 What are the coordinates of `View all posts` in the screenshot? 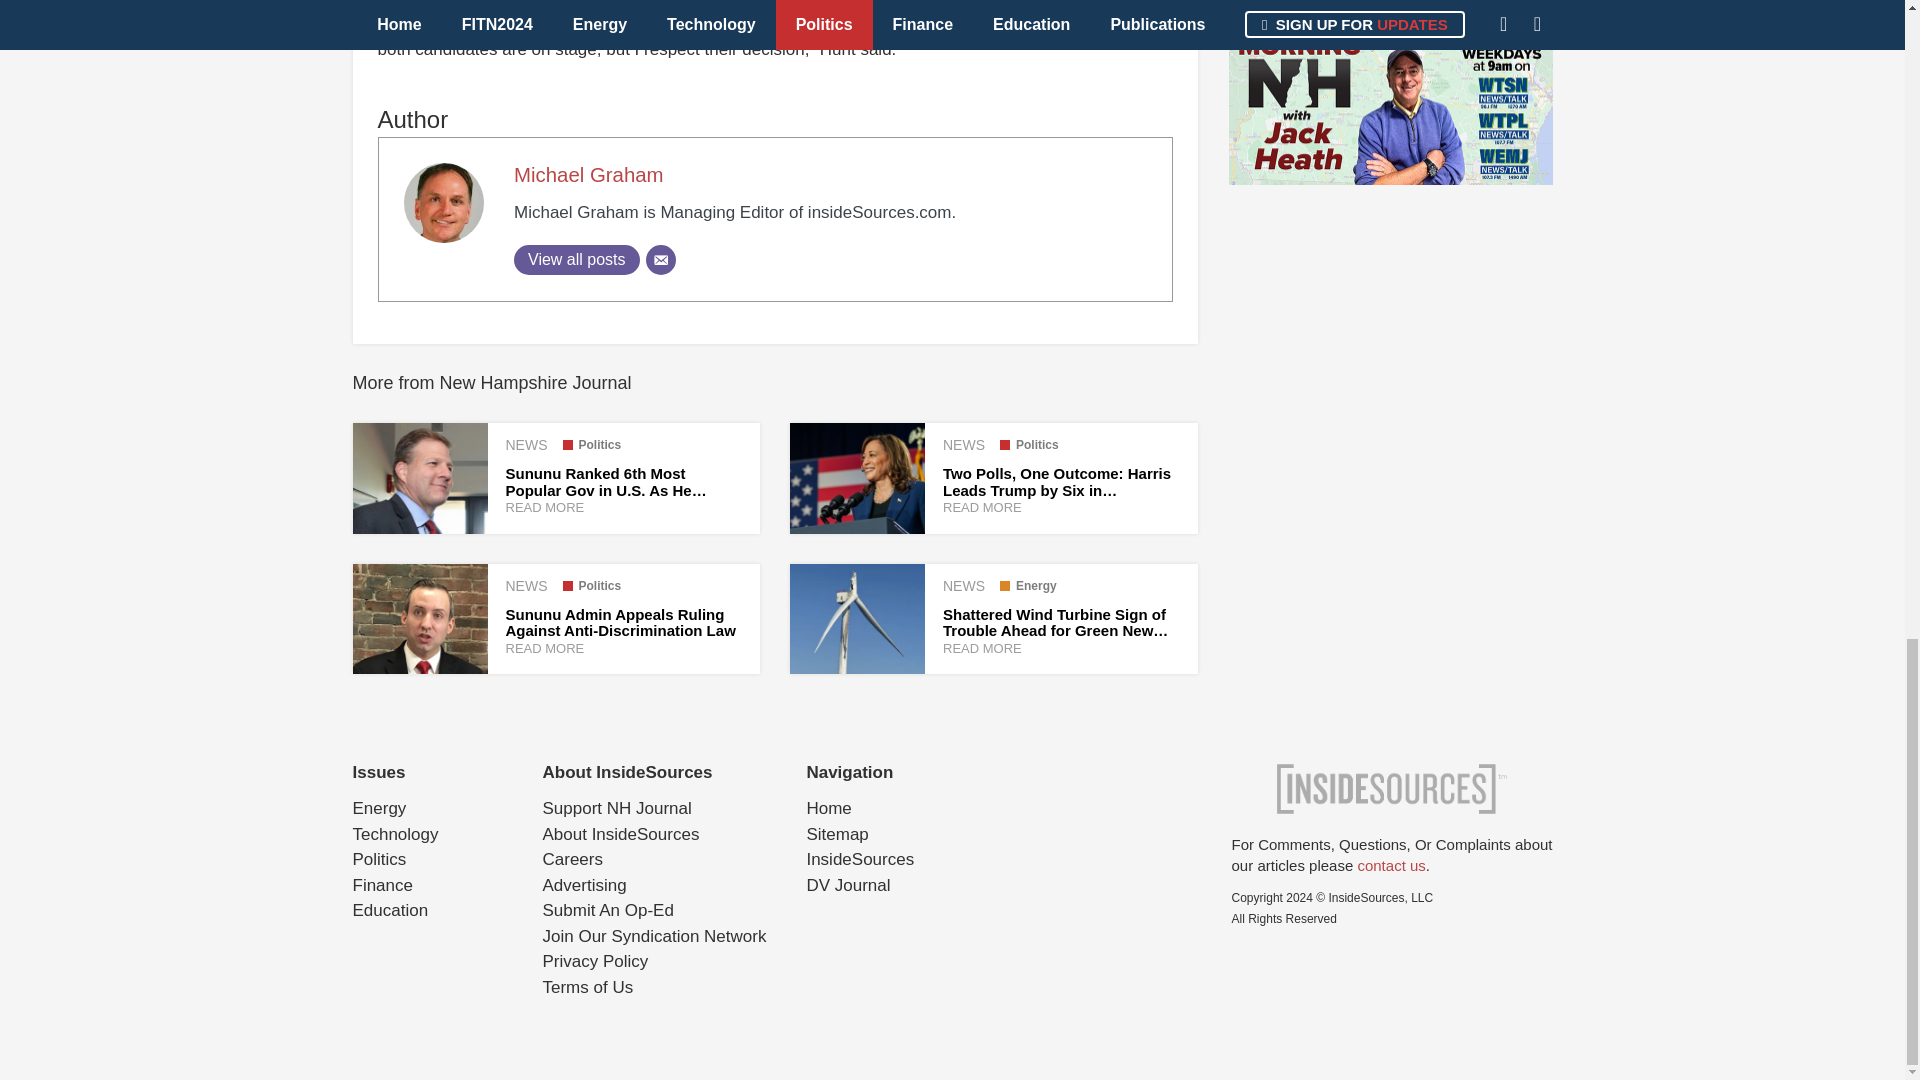 It's located at (576, 260).